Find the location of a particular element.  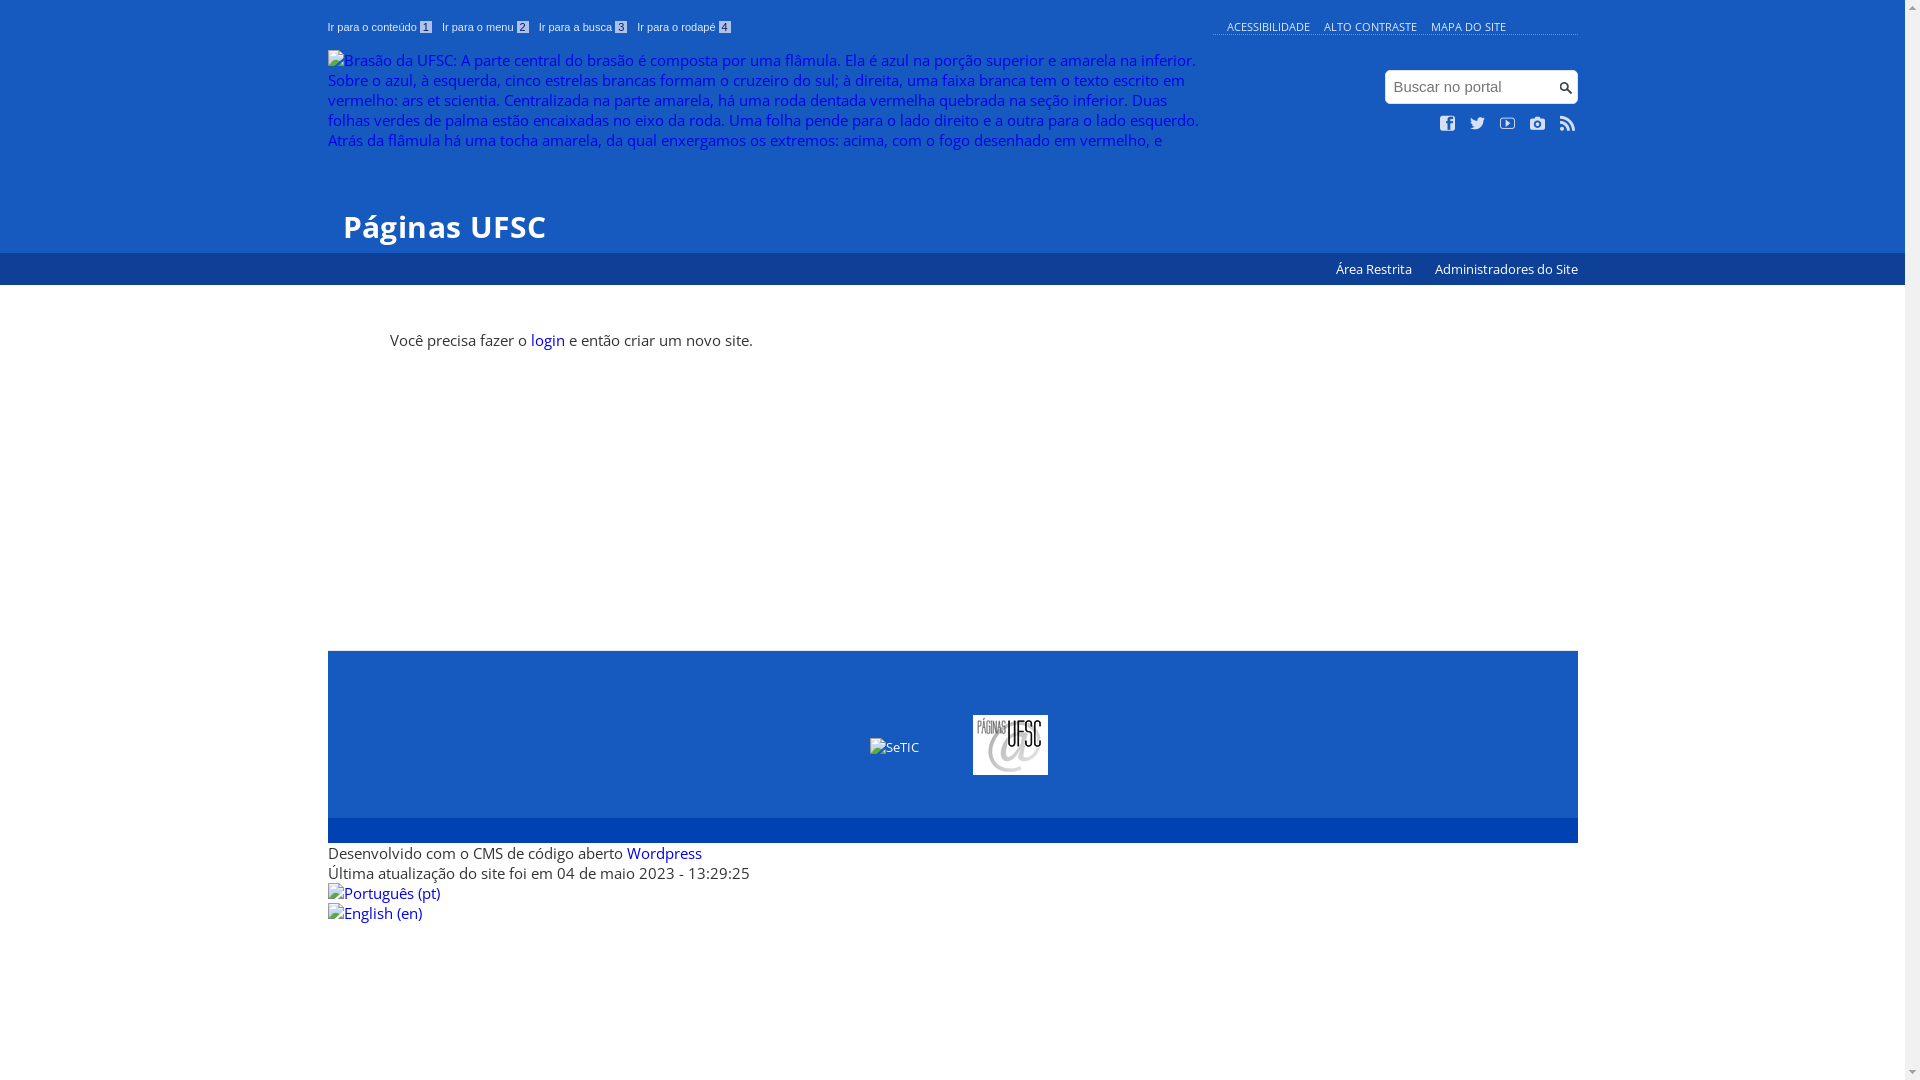

ACESSIBILIDADE is located at coordinates (1268, 26).